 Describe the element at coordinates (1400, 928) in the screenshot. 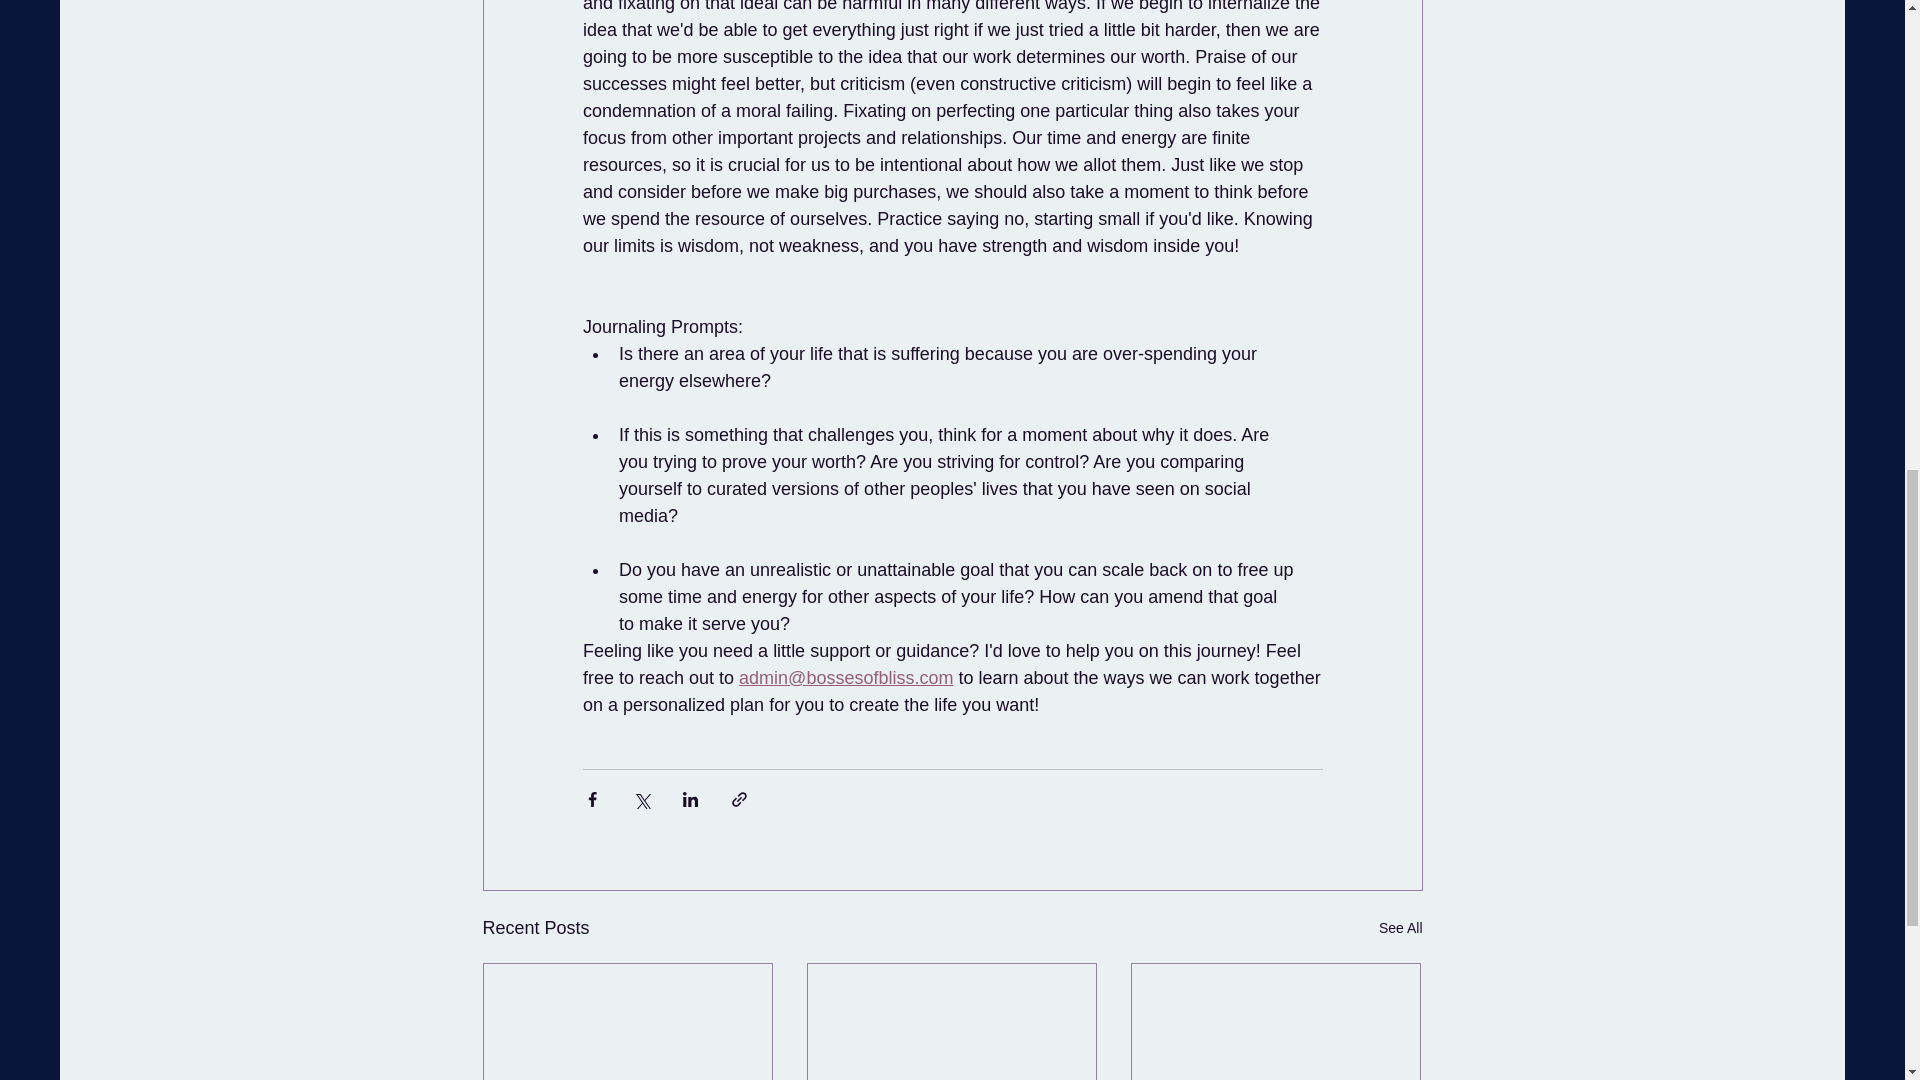

I see `See All` at that location.